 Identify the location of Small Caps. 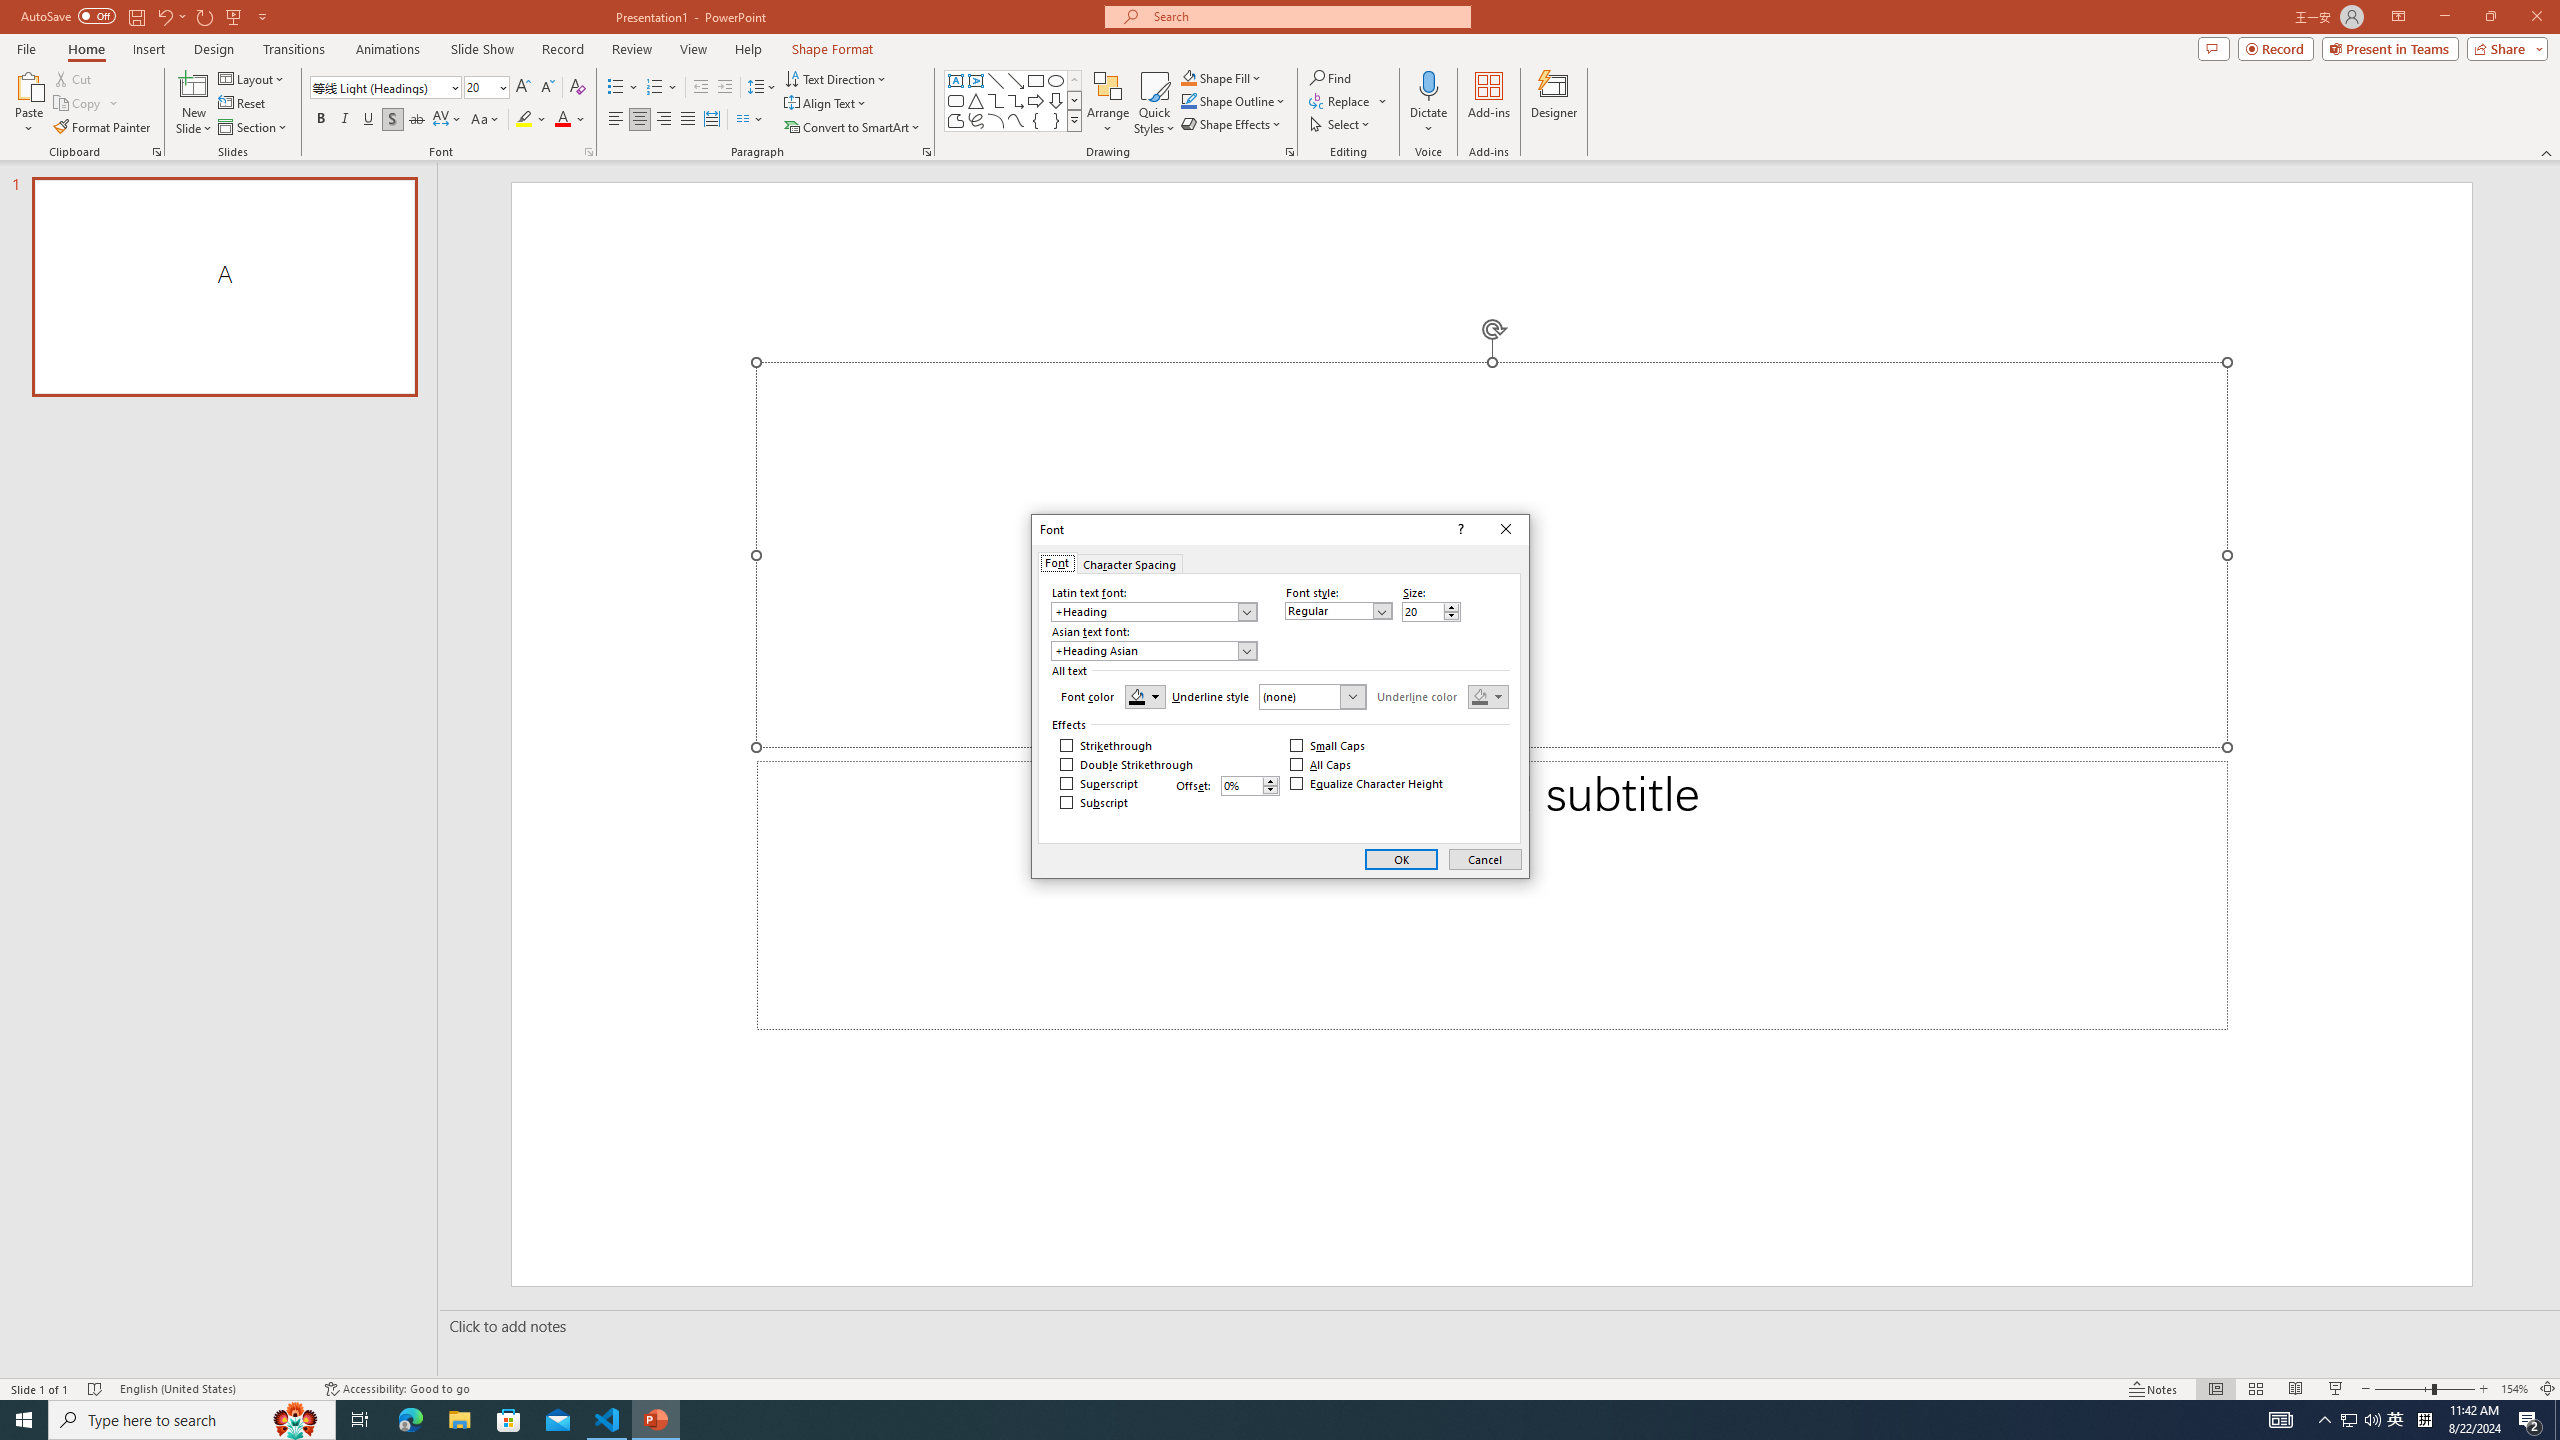
(1328, 746).